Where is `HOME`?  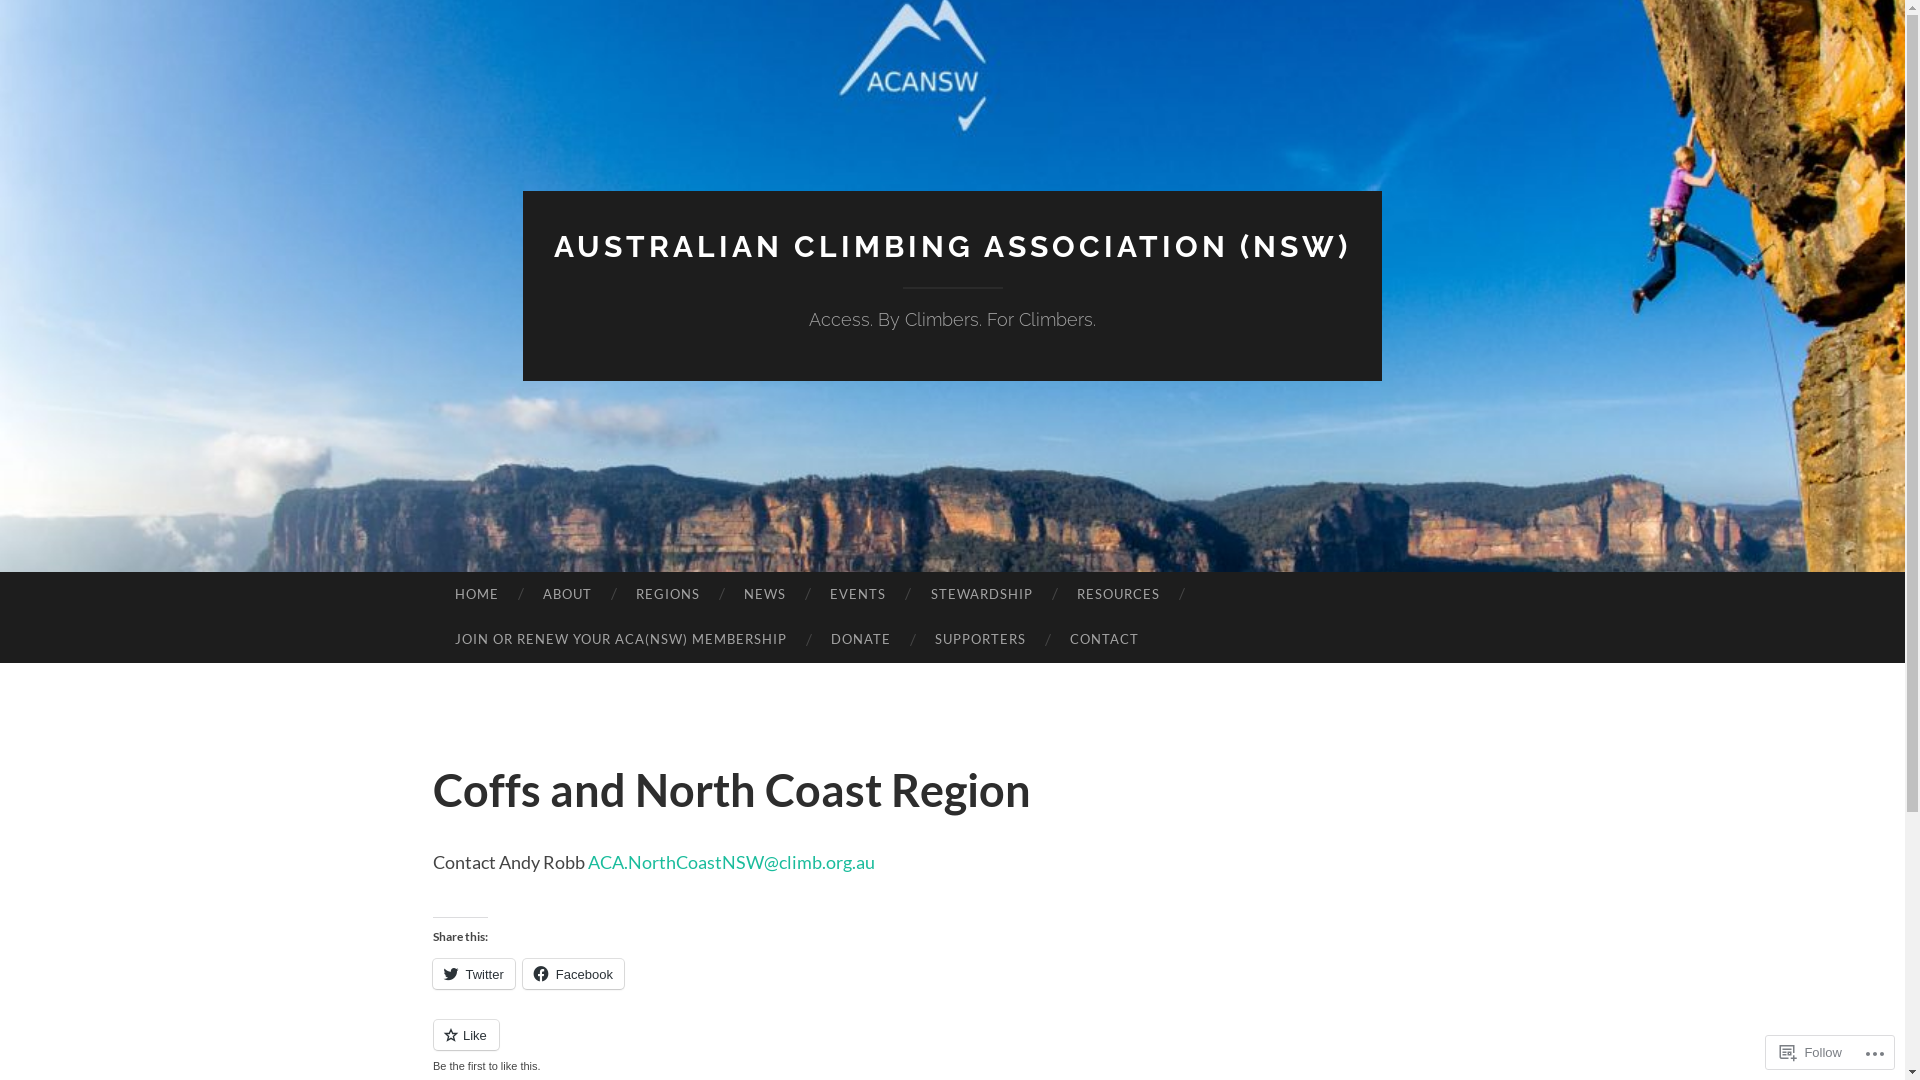
HOME is located at coordinates (476, 595).